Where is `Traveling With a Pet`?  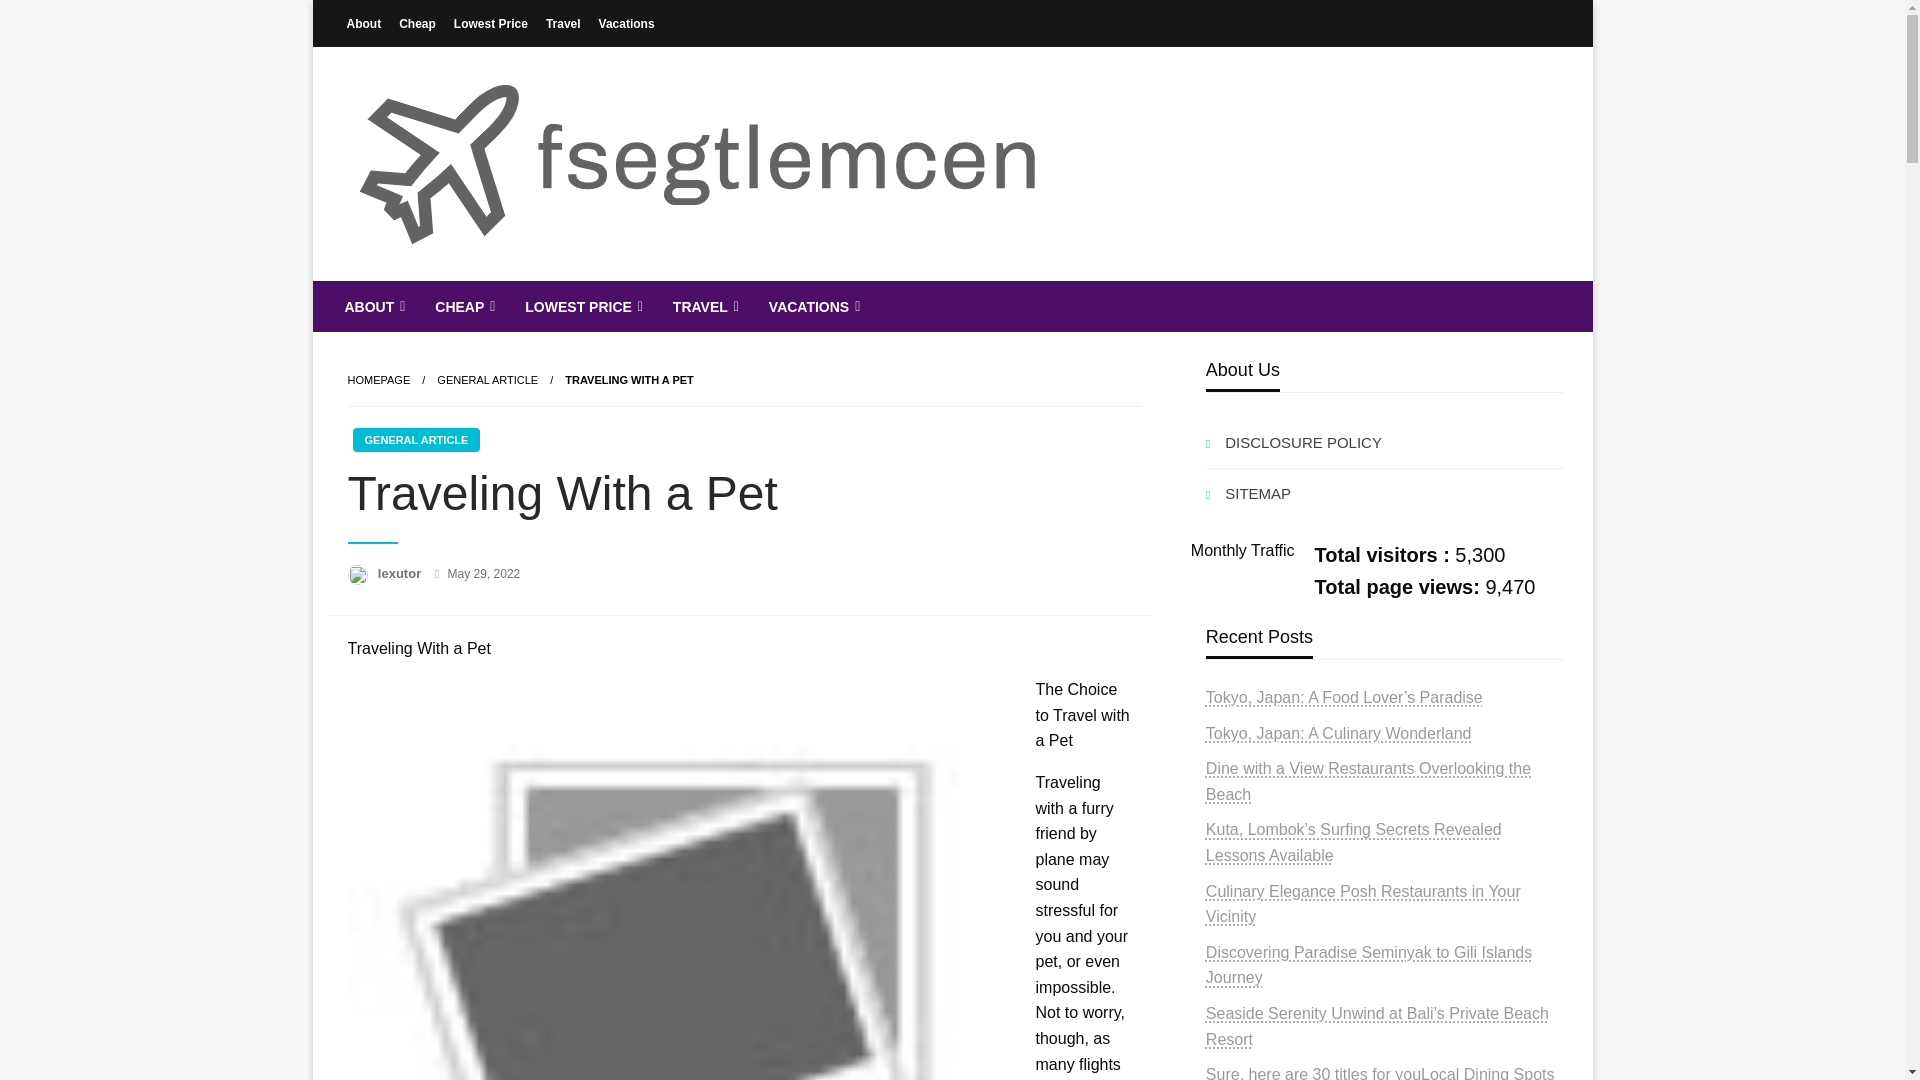
Traveling With a Pet is located at coordinates (628, 379).